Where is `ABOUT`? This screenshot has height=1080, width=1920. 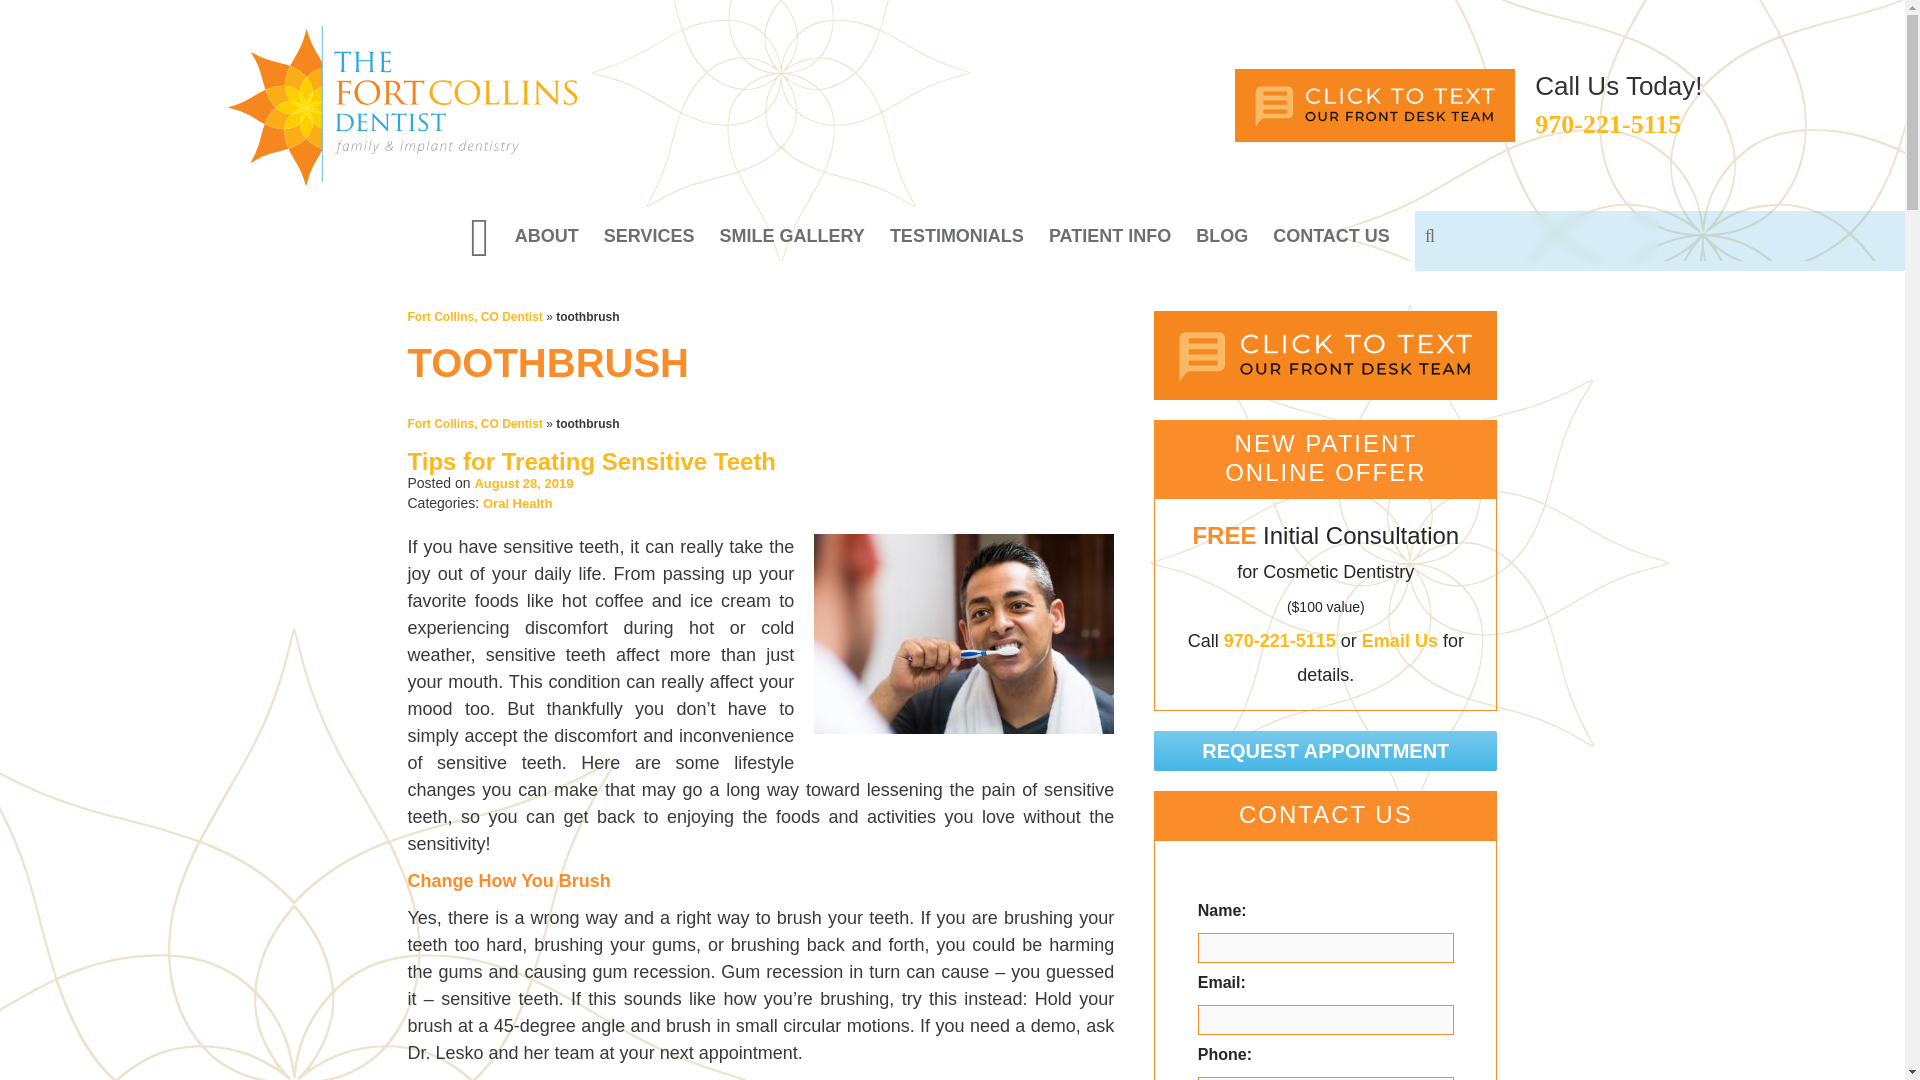
ABOUT is located at coordinates (546, 236).